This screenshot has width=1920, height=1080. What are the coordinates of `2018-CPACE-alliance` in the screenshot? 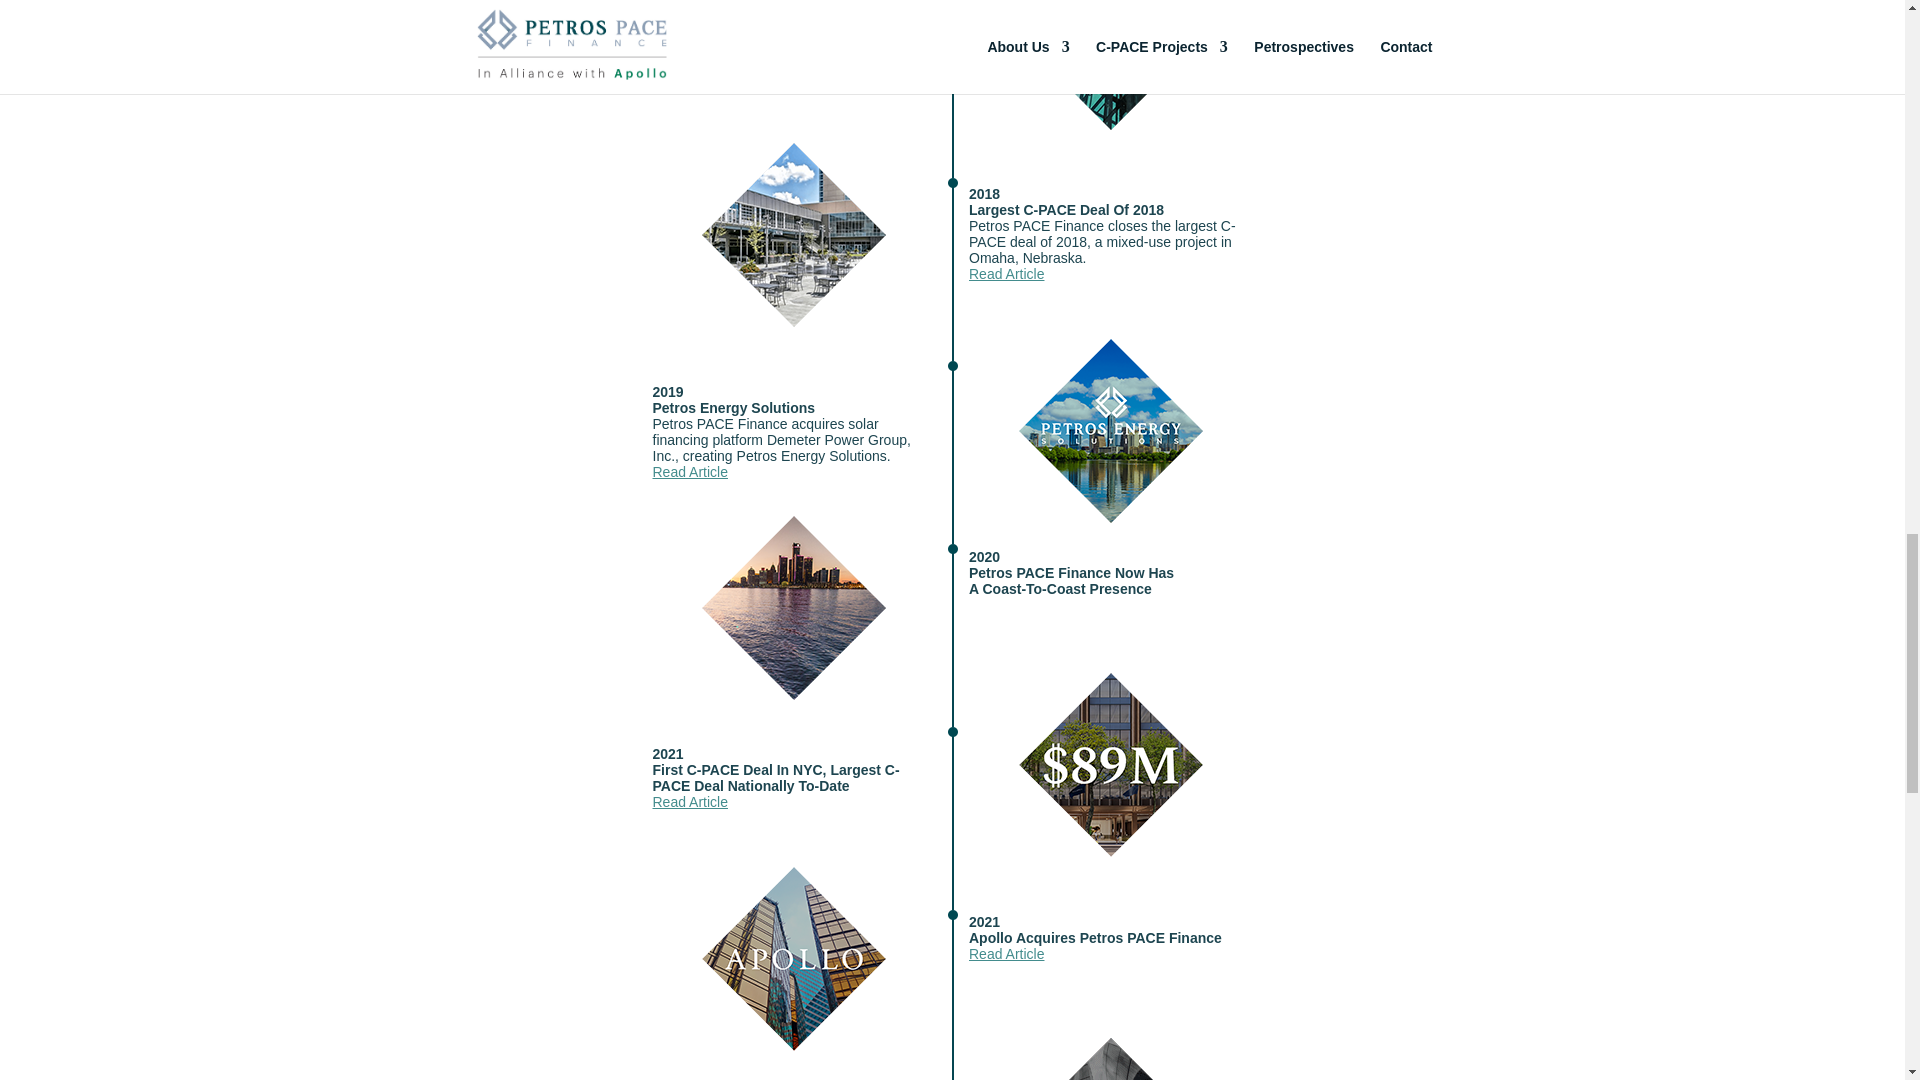 It's located at (1111, 64).